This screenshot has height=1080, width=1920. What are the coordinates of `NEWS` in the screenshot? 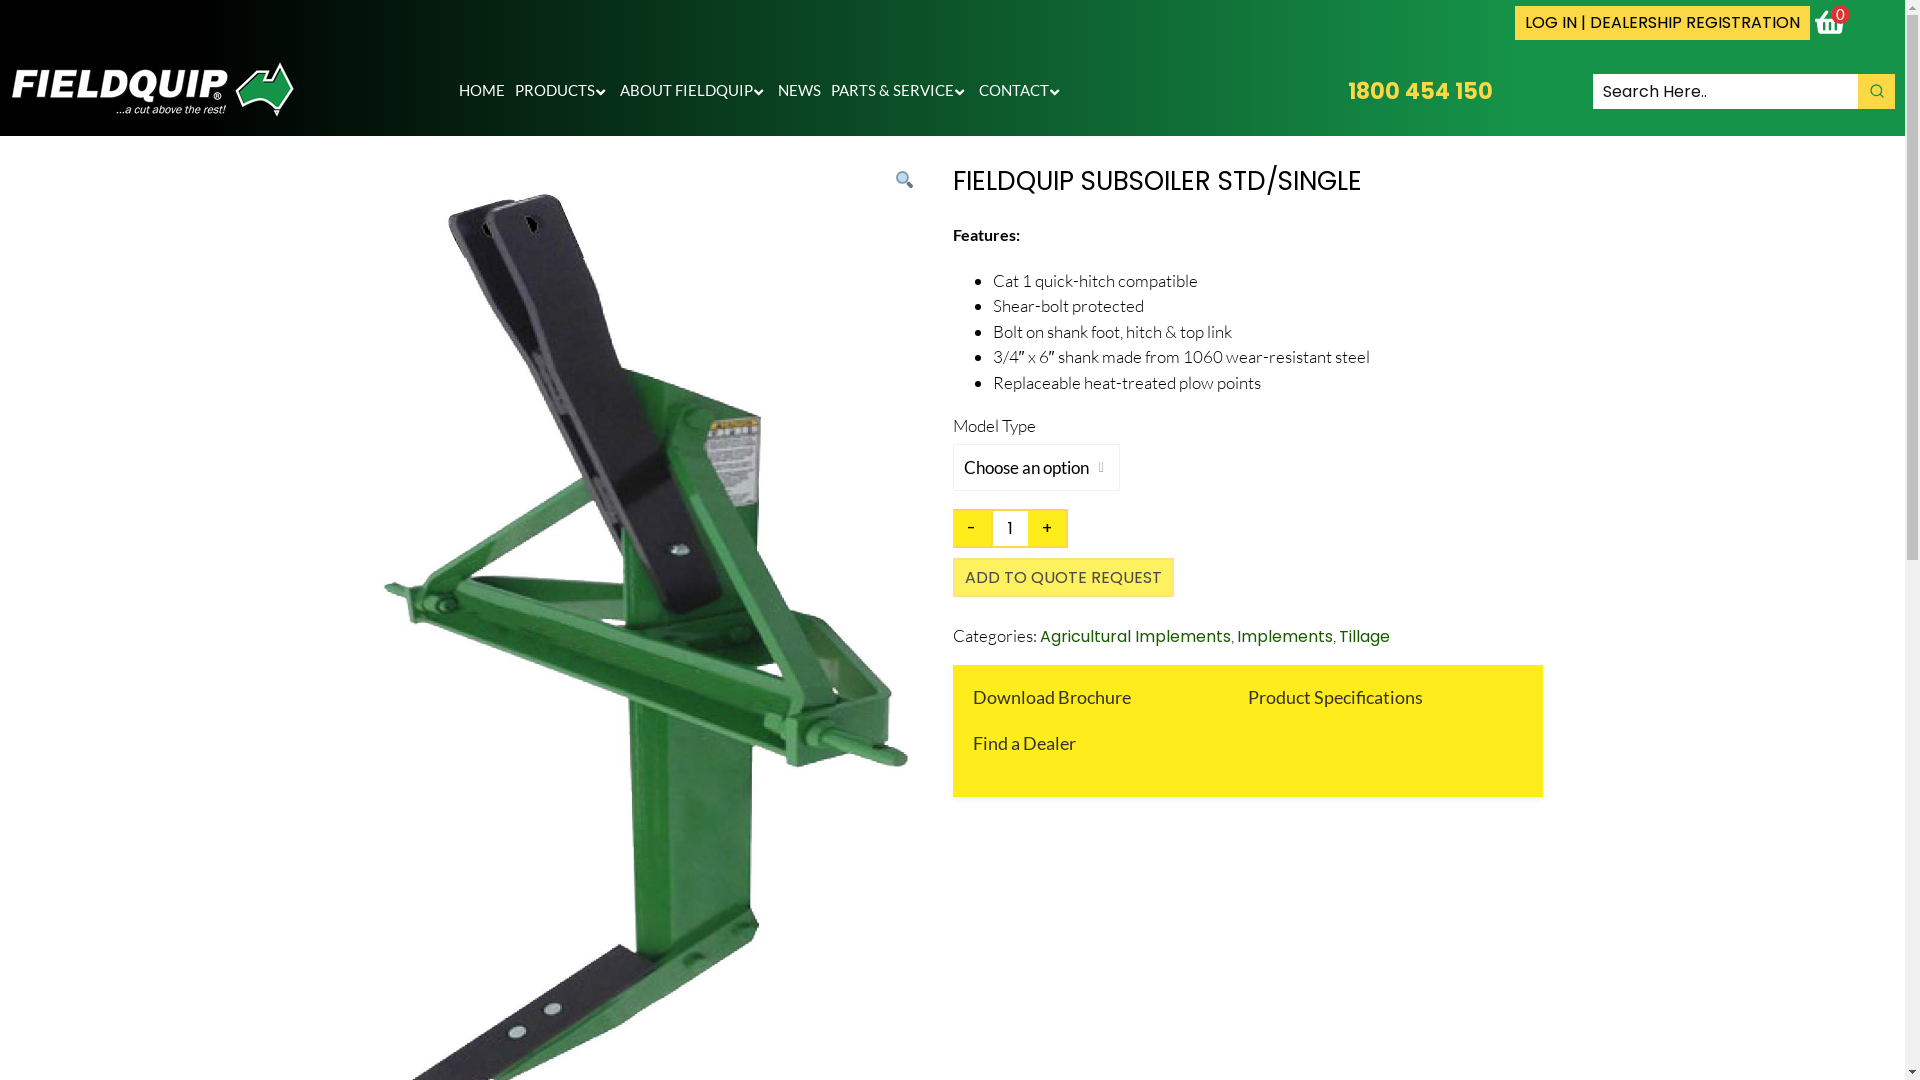 It's located at (800, 91).